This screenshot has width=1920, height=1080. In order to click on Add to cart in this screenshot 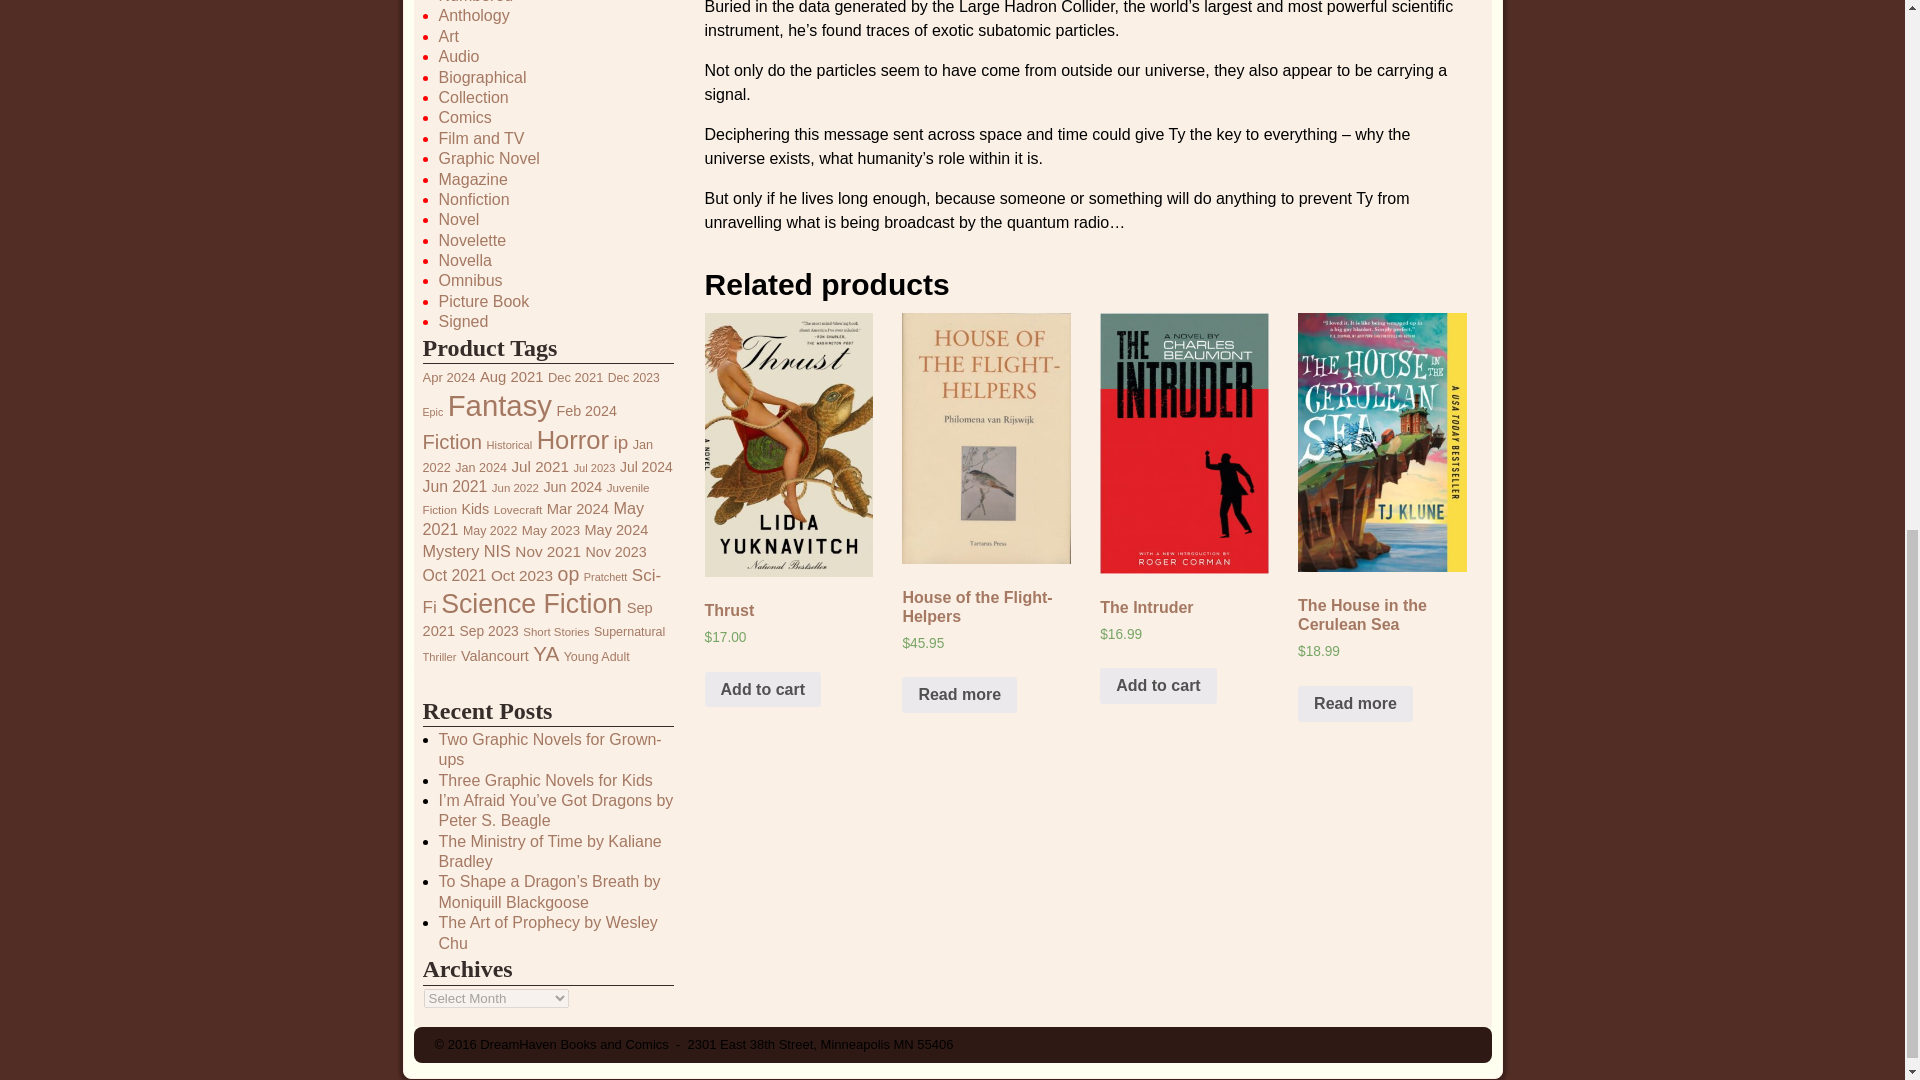, I will do `click(1158, 686)`.